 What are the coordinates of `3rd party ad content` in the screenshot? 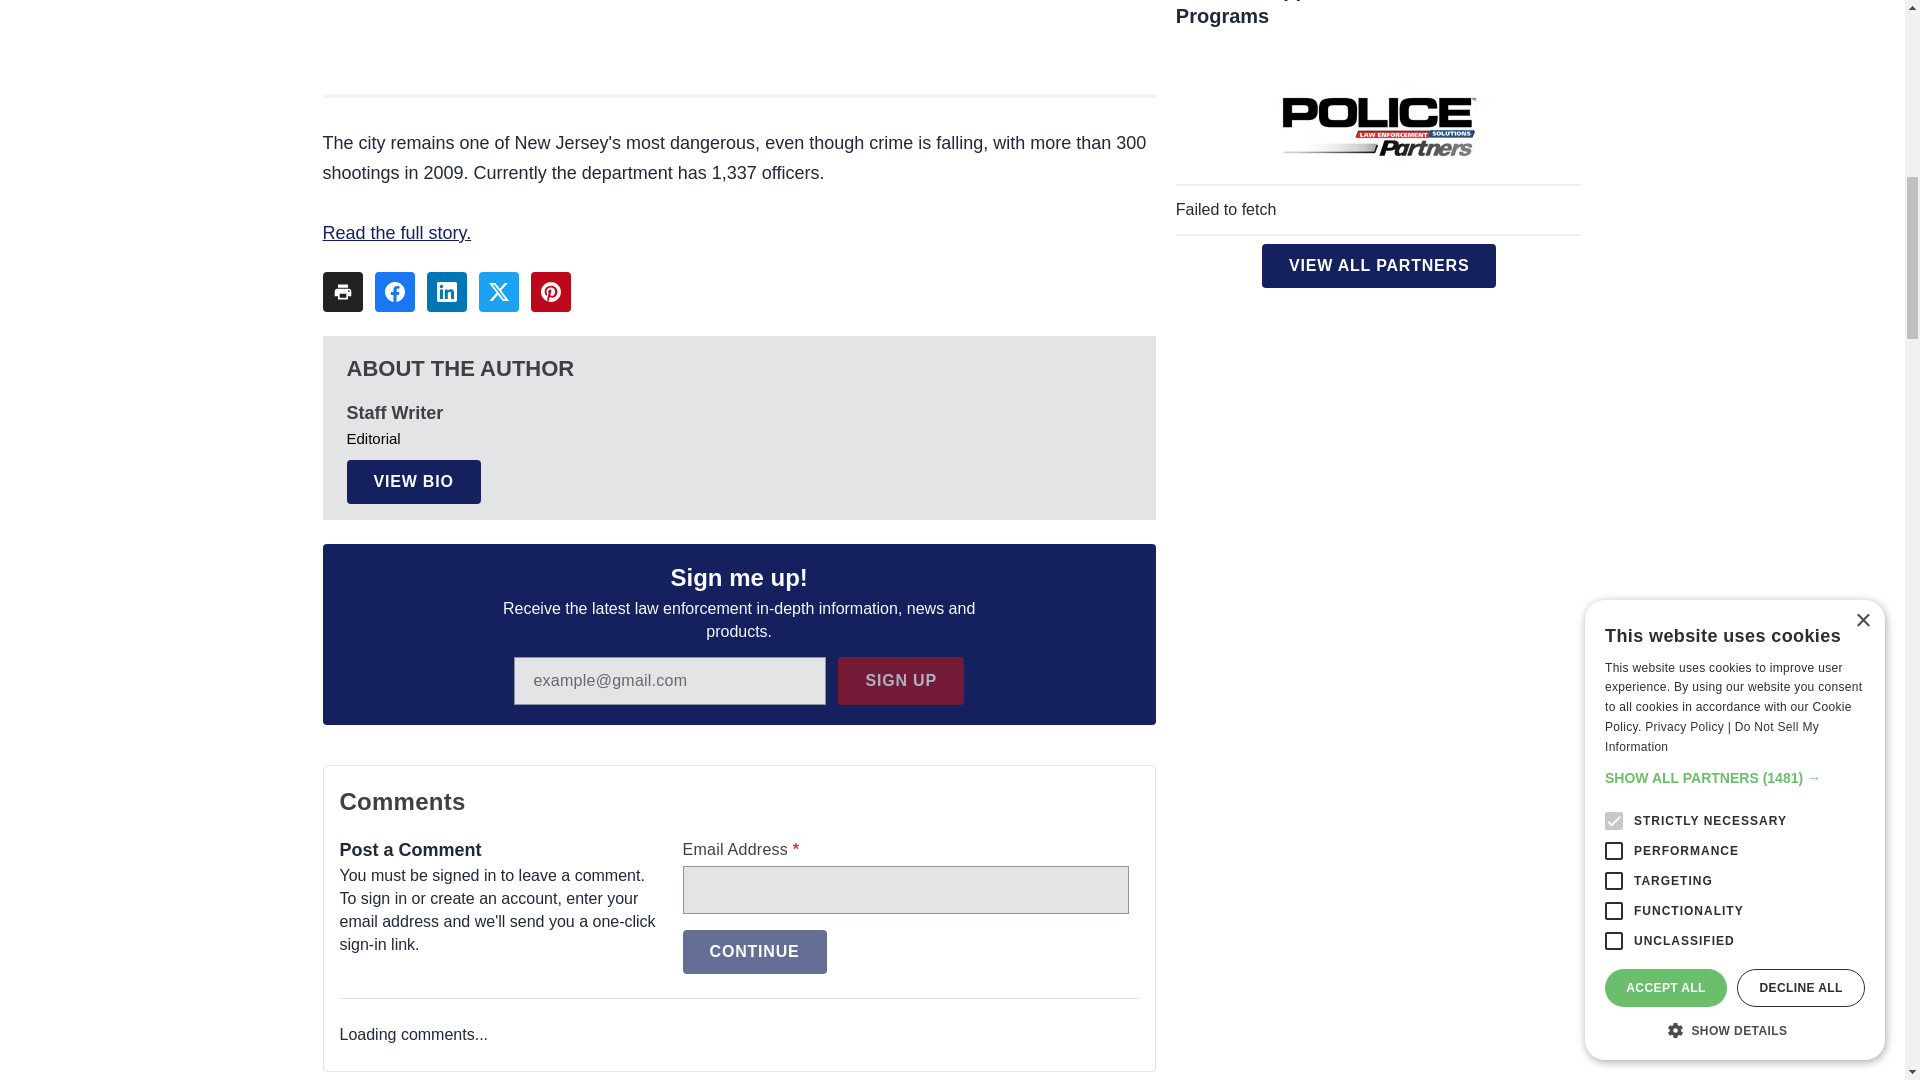 It's located at (738, 32).